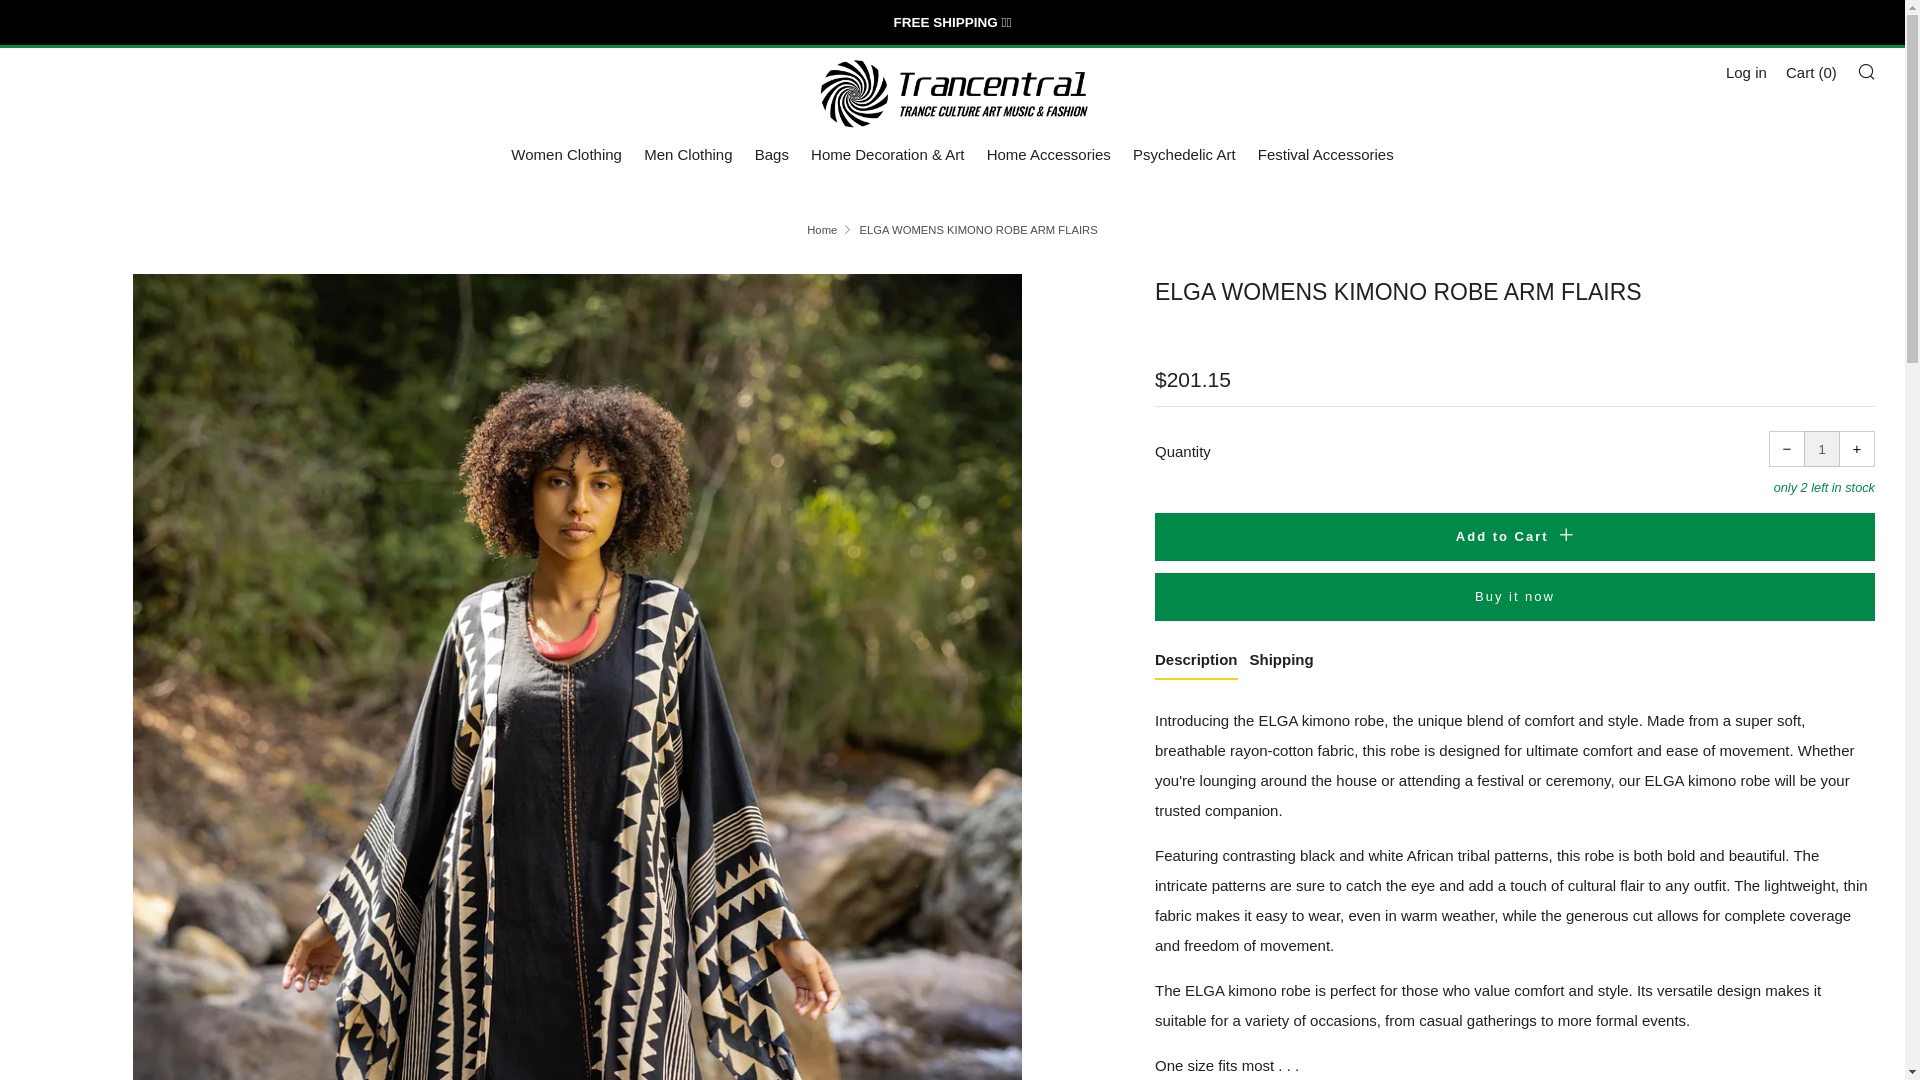  What do you see at coordinates (1822, 448) in the screenshot?
I see `1` at bounding box center [1822, 448].